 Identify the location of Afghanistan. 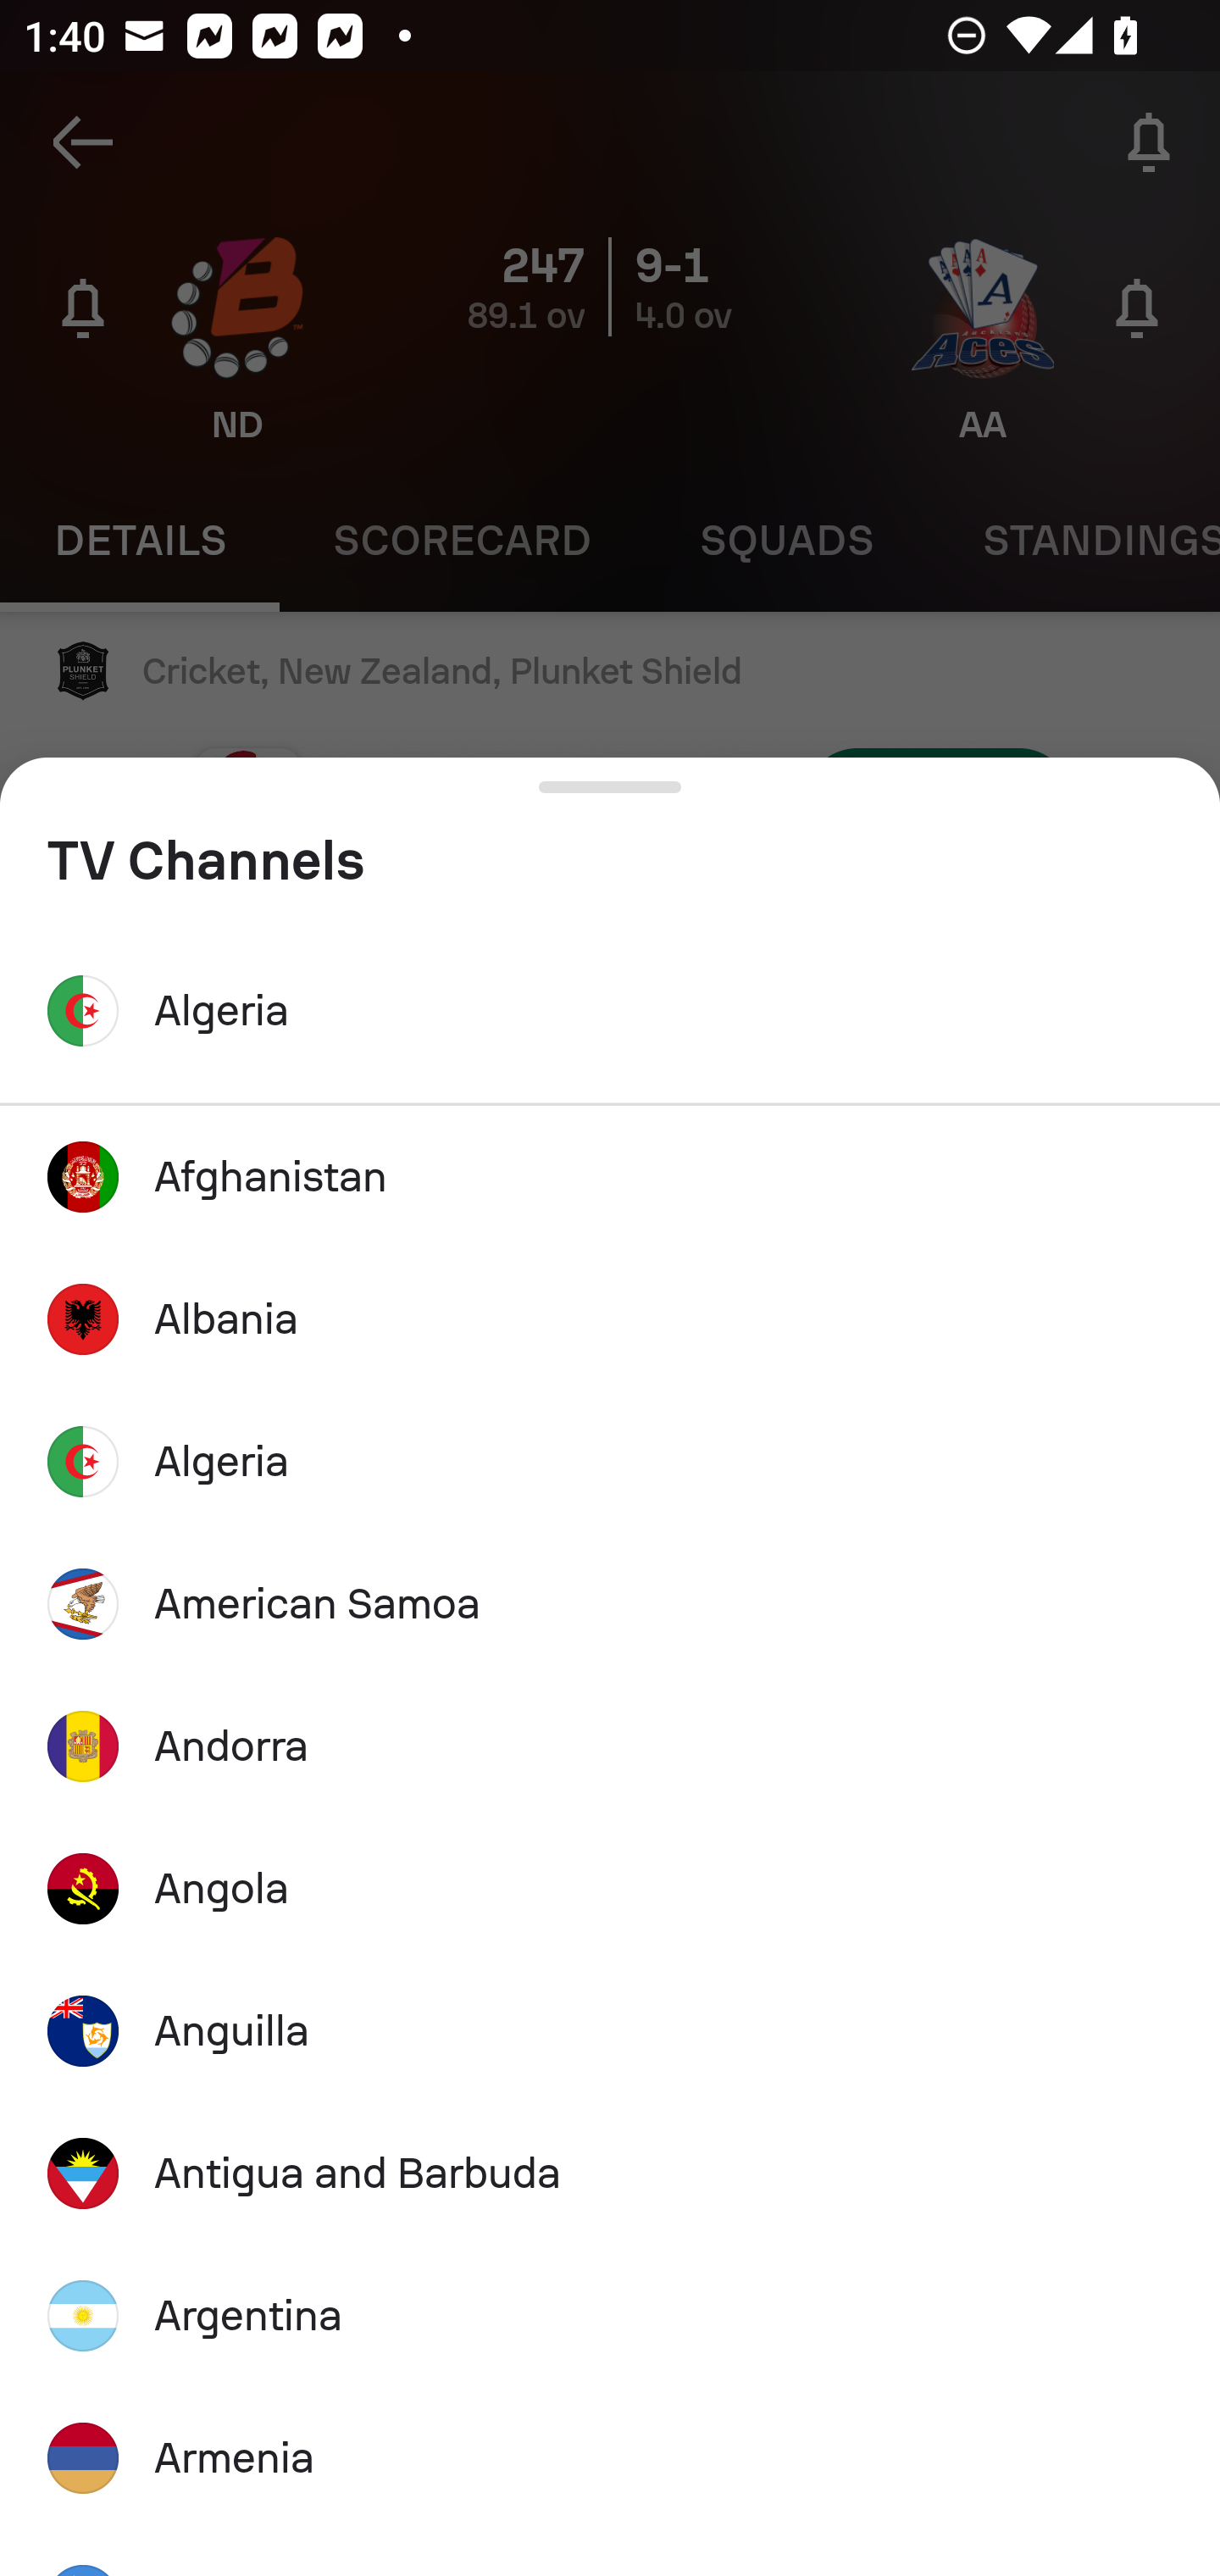
(610, 1177).